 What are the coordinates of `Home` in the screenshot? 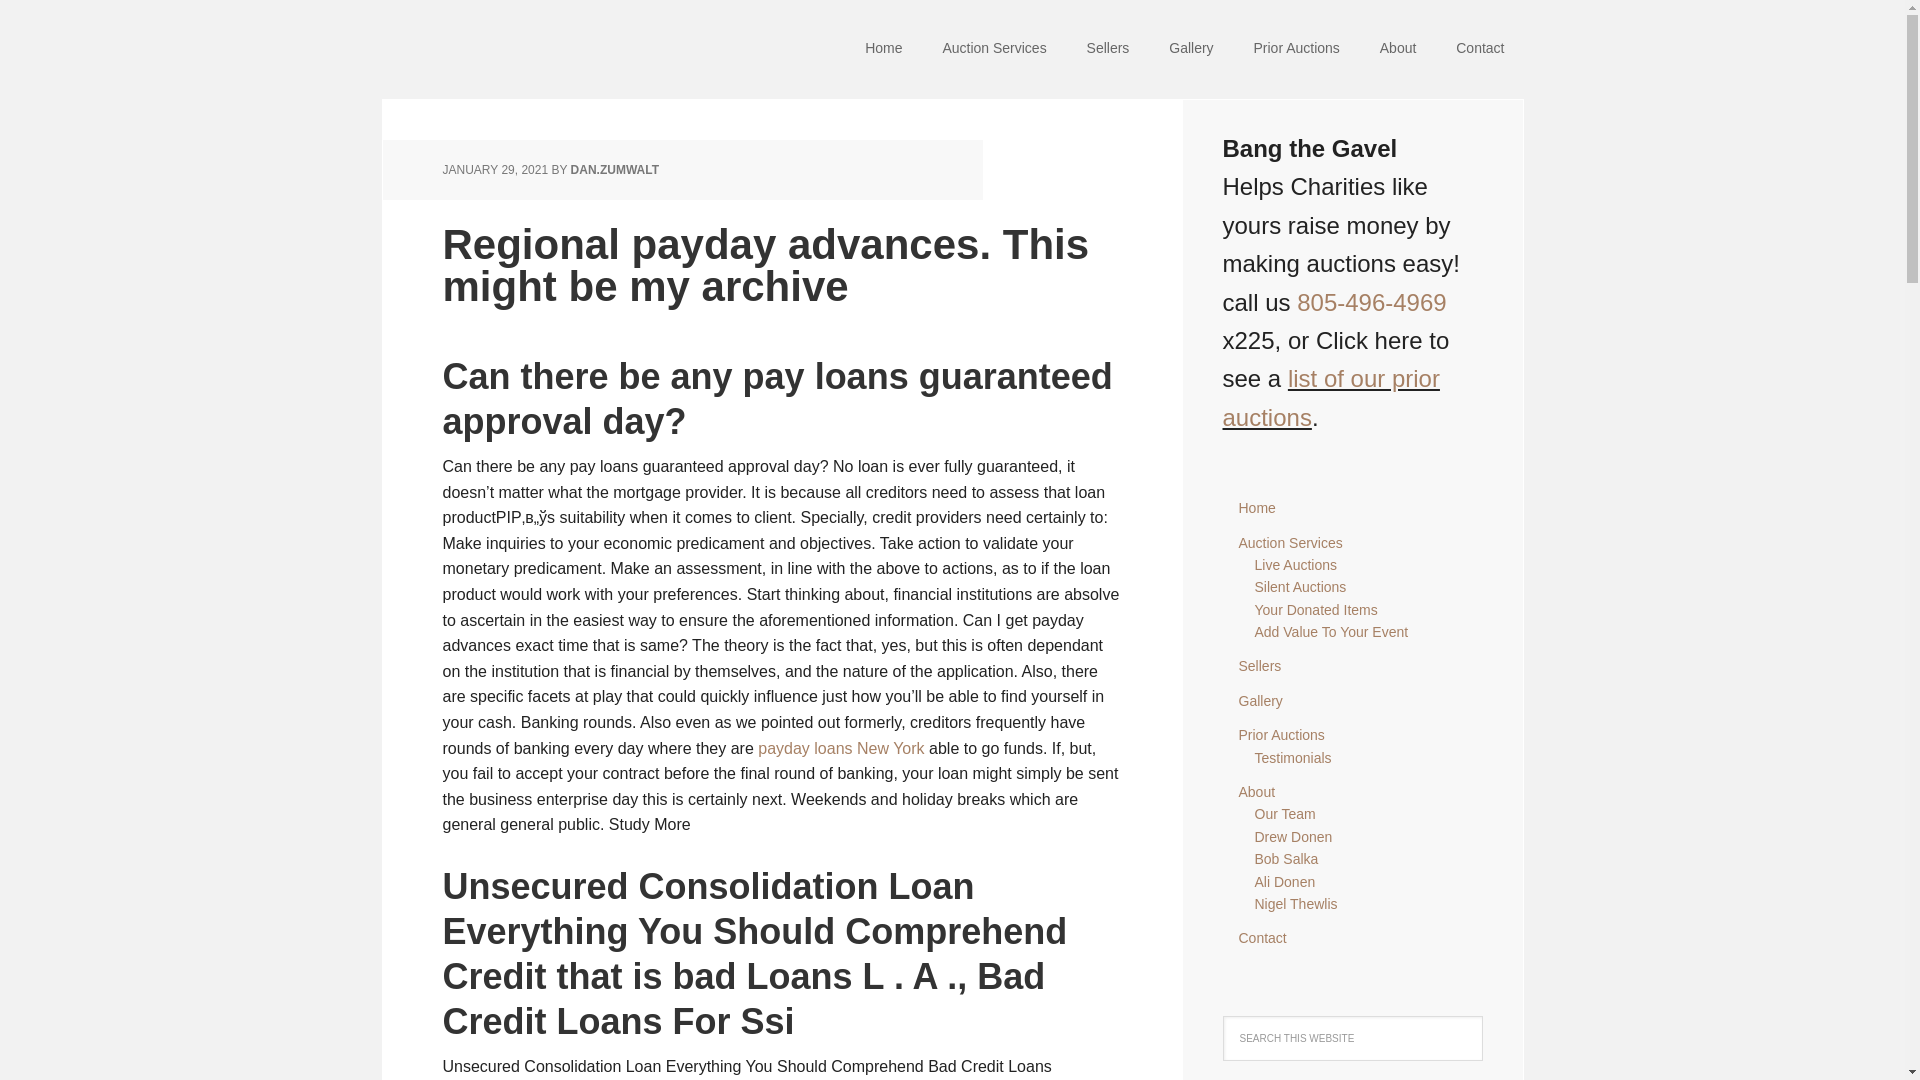 It's located at (1256, 508).